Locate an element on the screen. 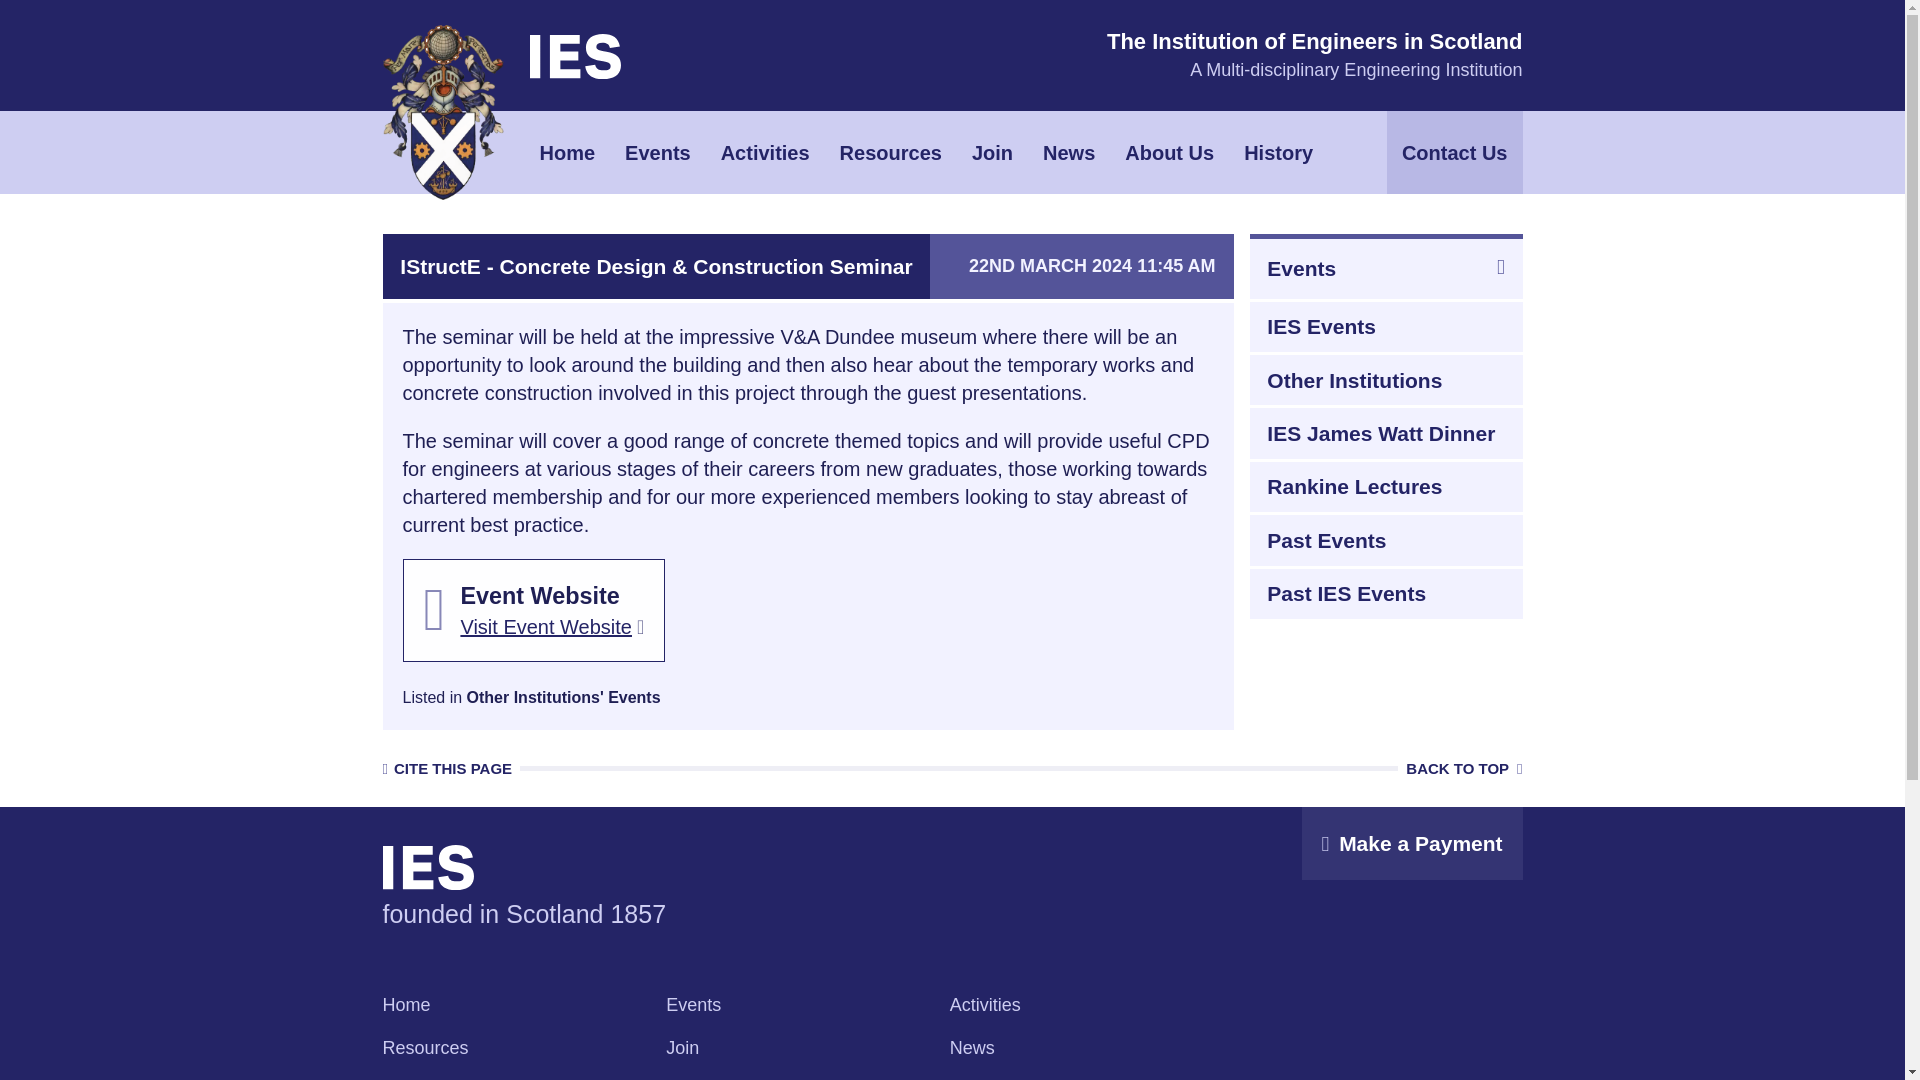 The width and height of the screenshot is (1920, 1080). Events is located at coordinates (658, 152).